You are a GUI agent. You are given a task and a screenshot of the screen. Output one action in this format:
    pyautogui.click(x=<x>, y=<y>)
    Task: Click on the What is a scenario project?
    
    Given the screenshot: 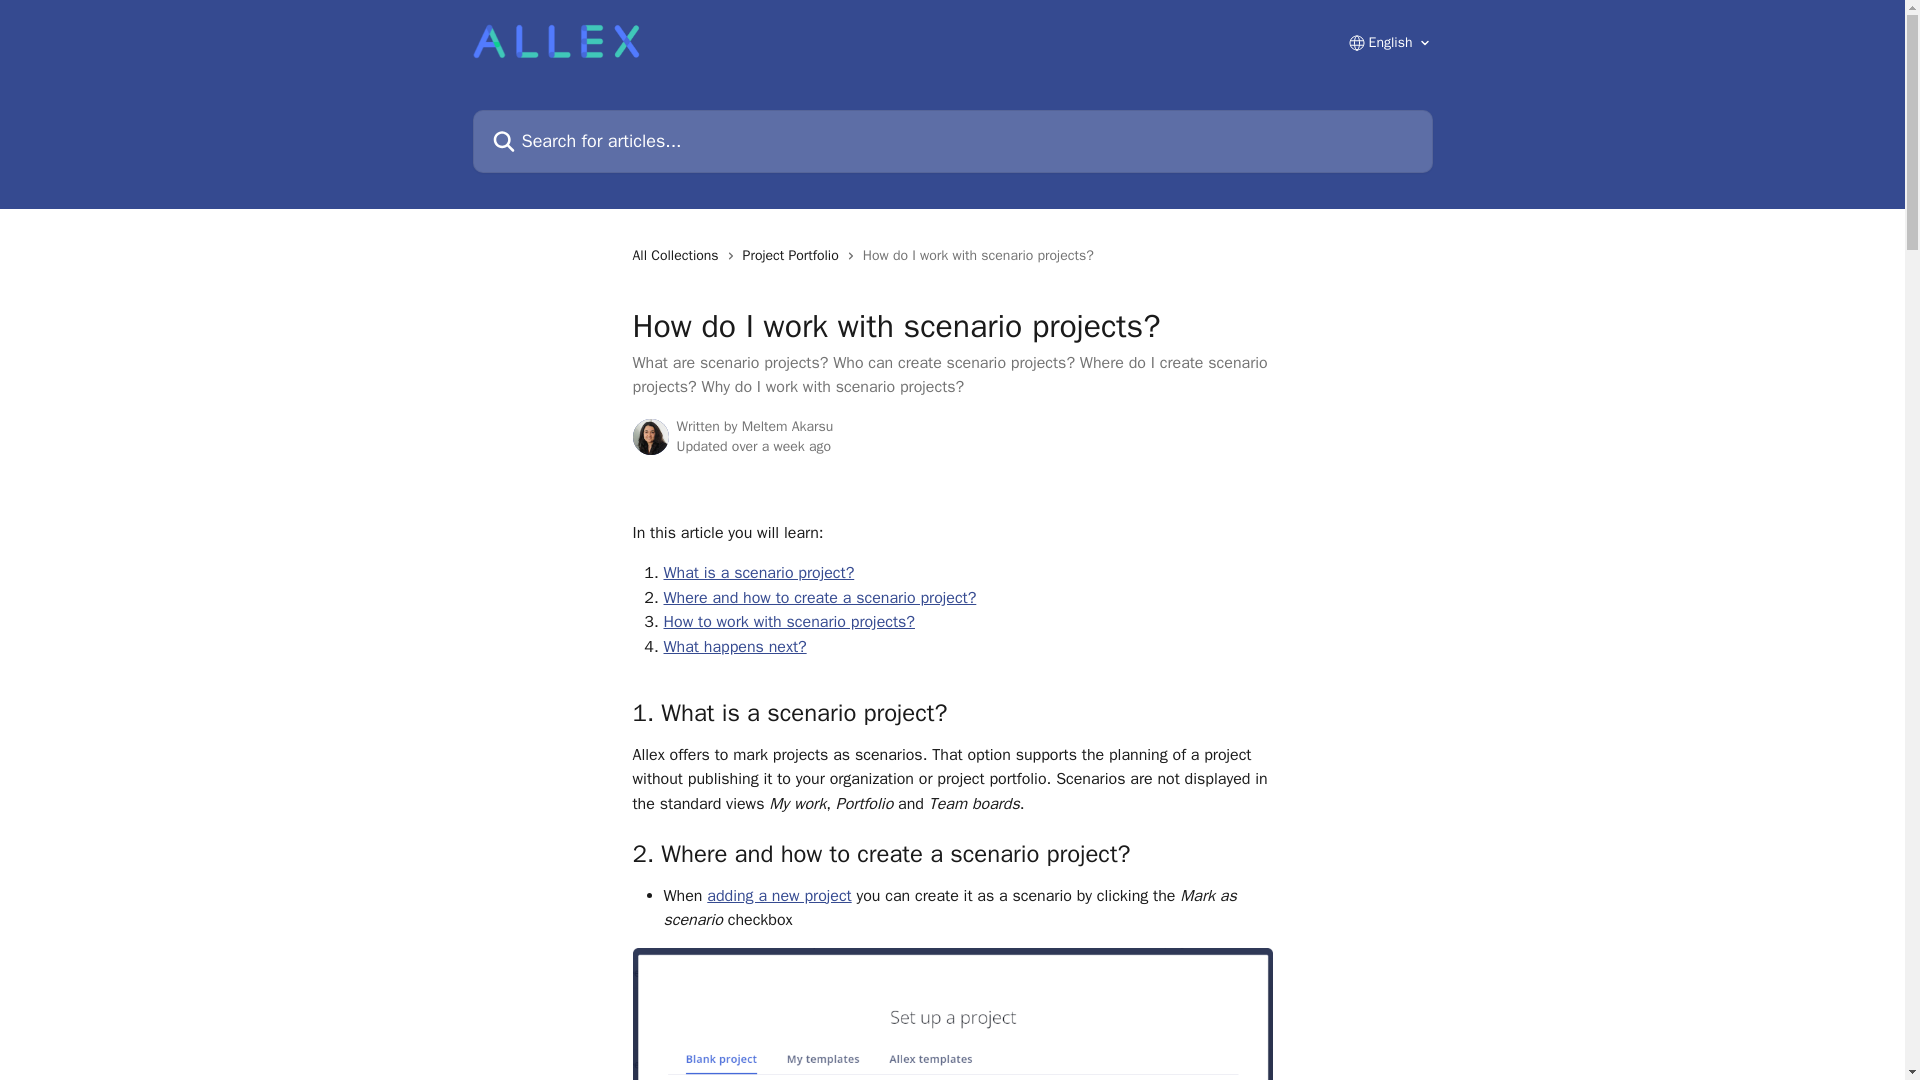 What is the action you would take?
    pyautogui.click(x=759, y=572)
    